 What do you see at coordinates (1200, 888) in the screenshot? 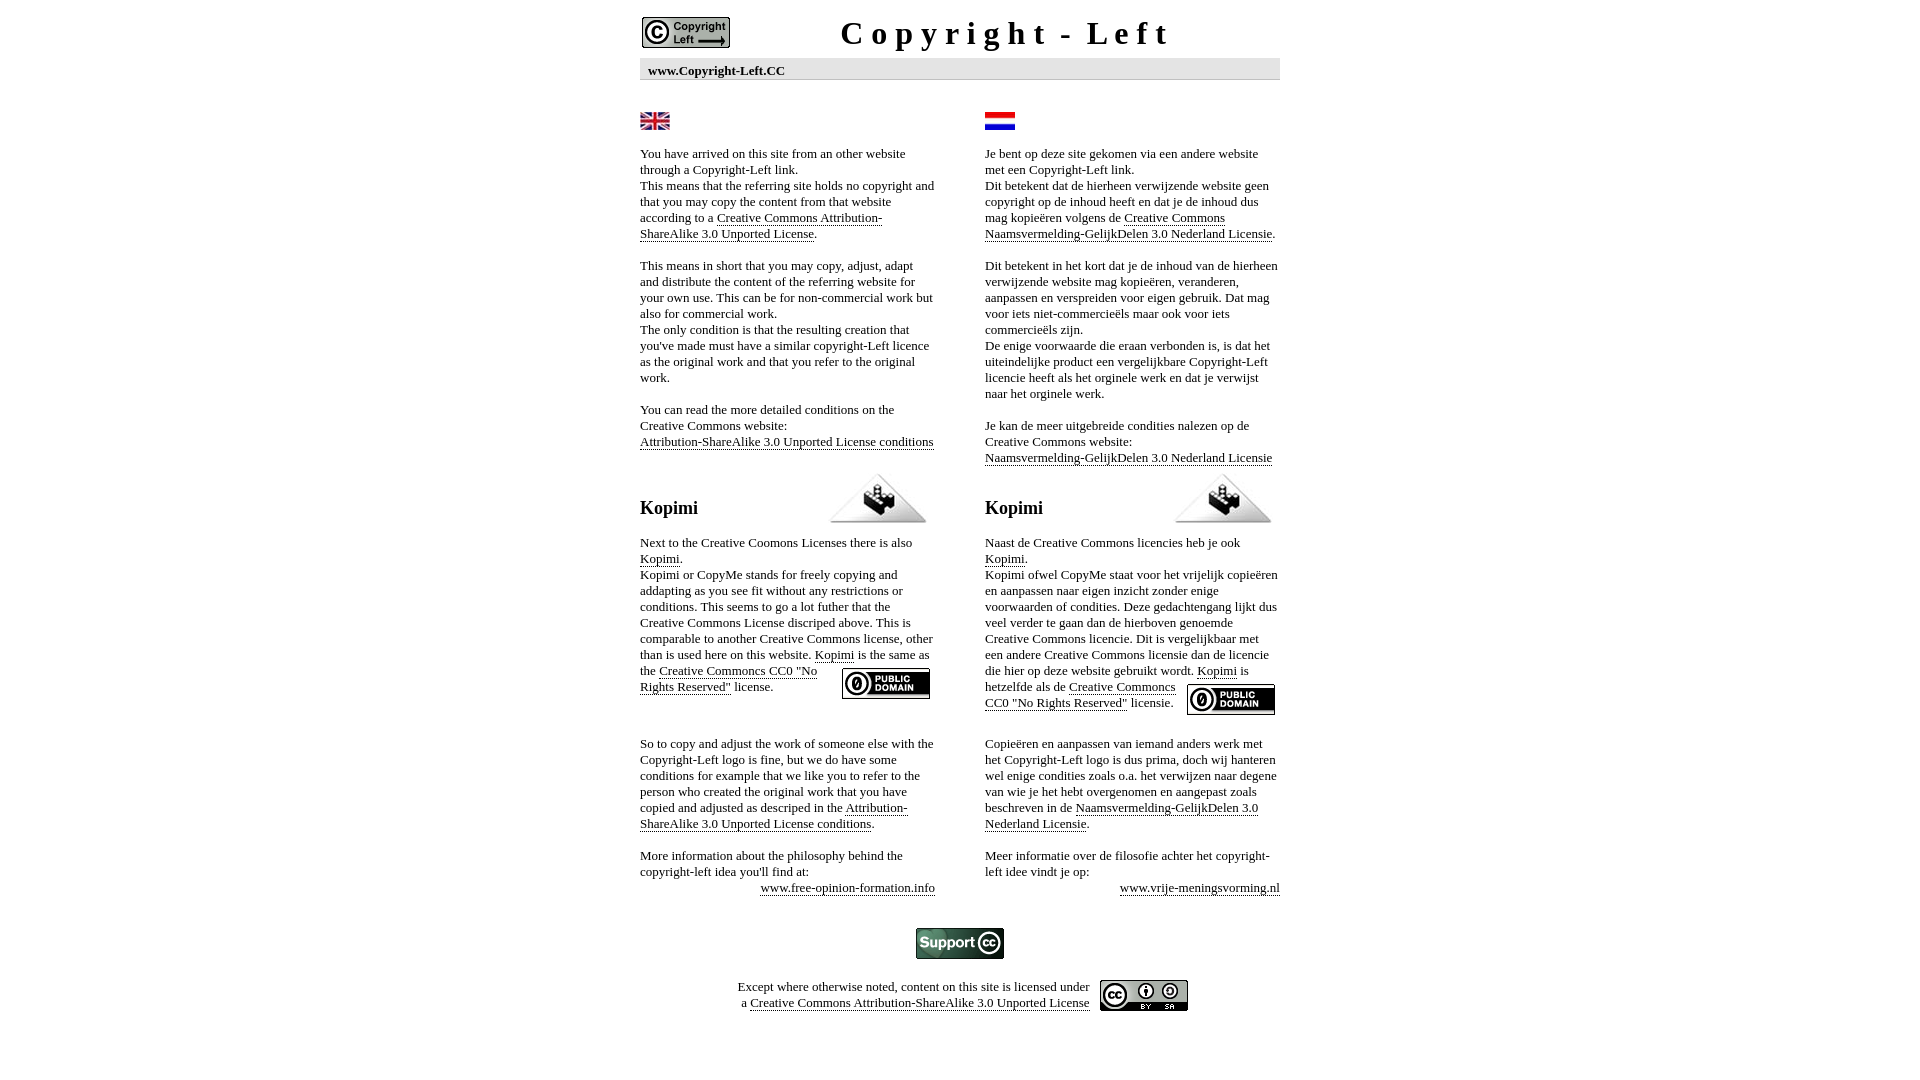
I see `www.vrije-meningsvorming.nl` at bounding box center [1200, 888].